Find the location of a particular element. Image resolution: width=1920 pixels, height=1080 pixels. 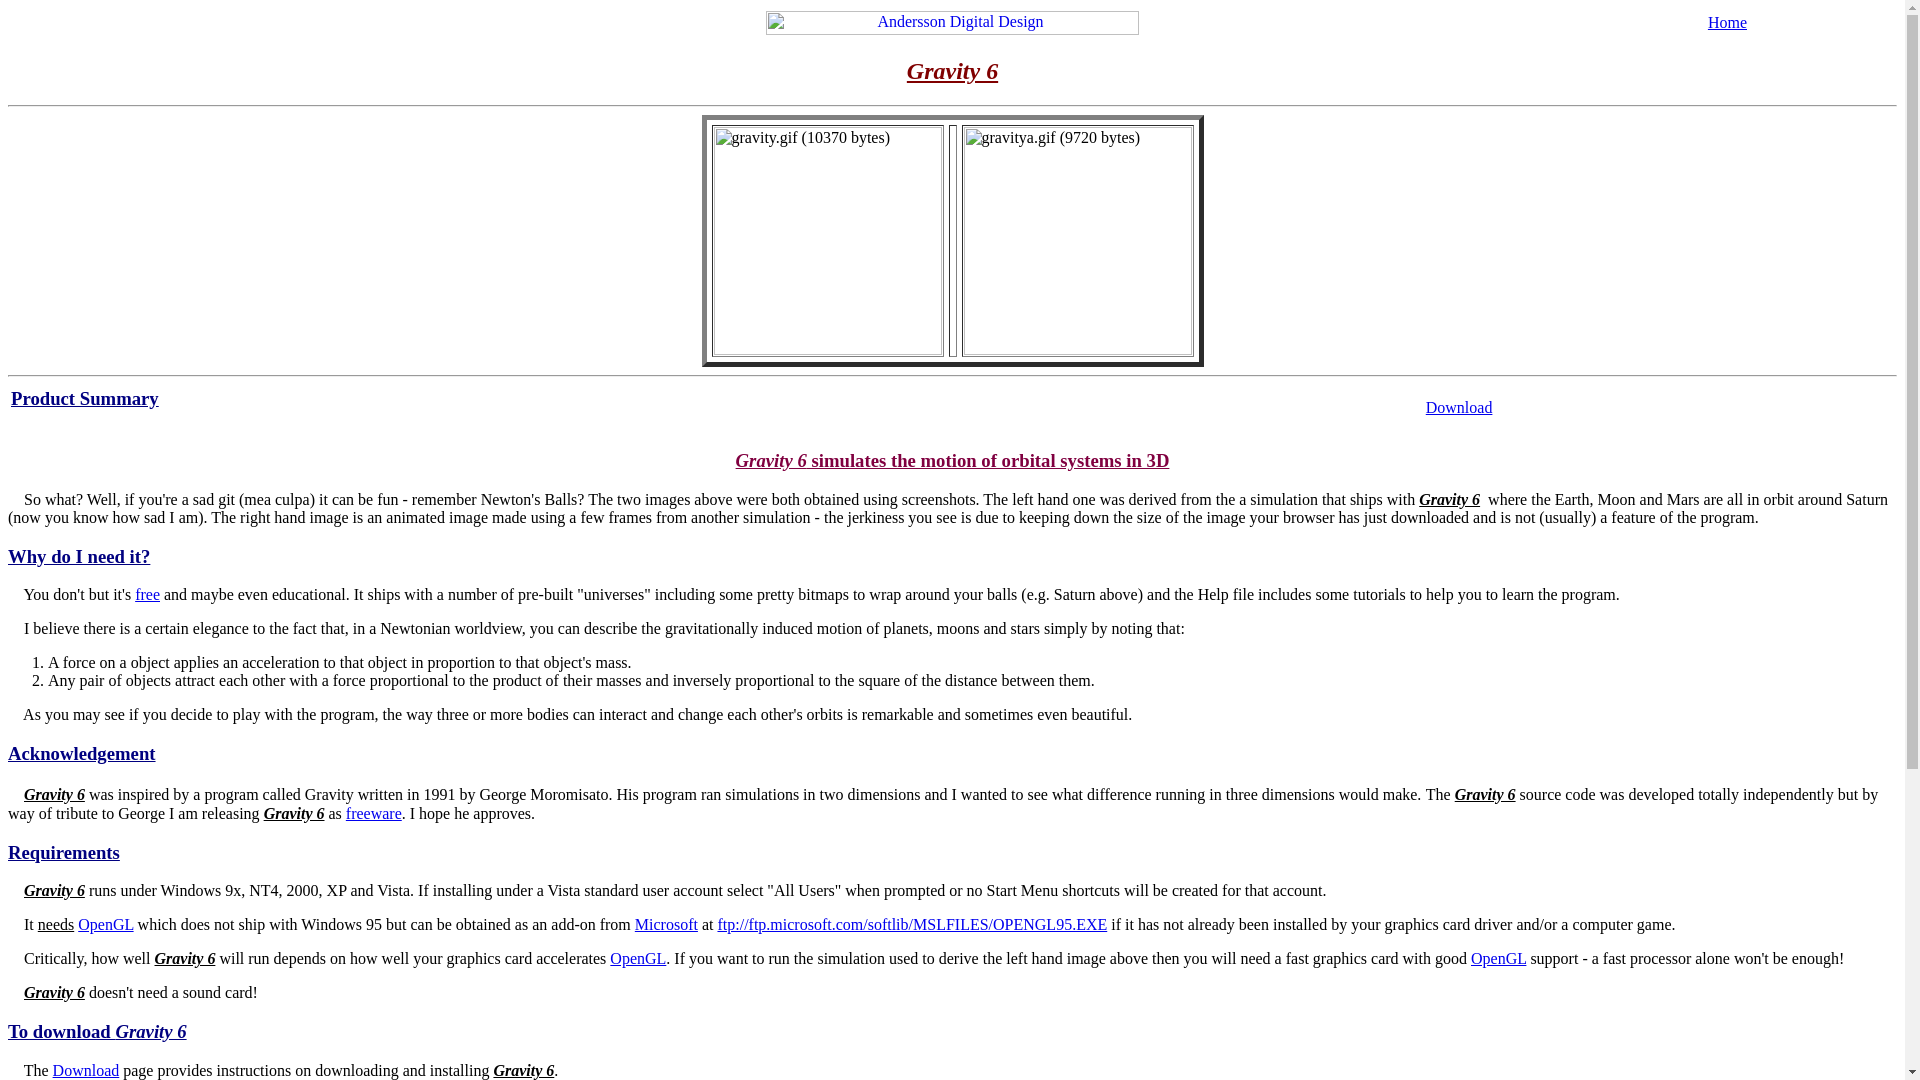

OpenGL is located at coordinates (1498, 958).